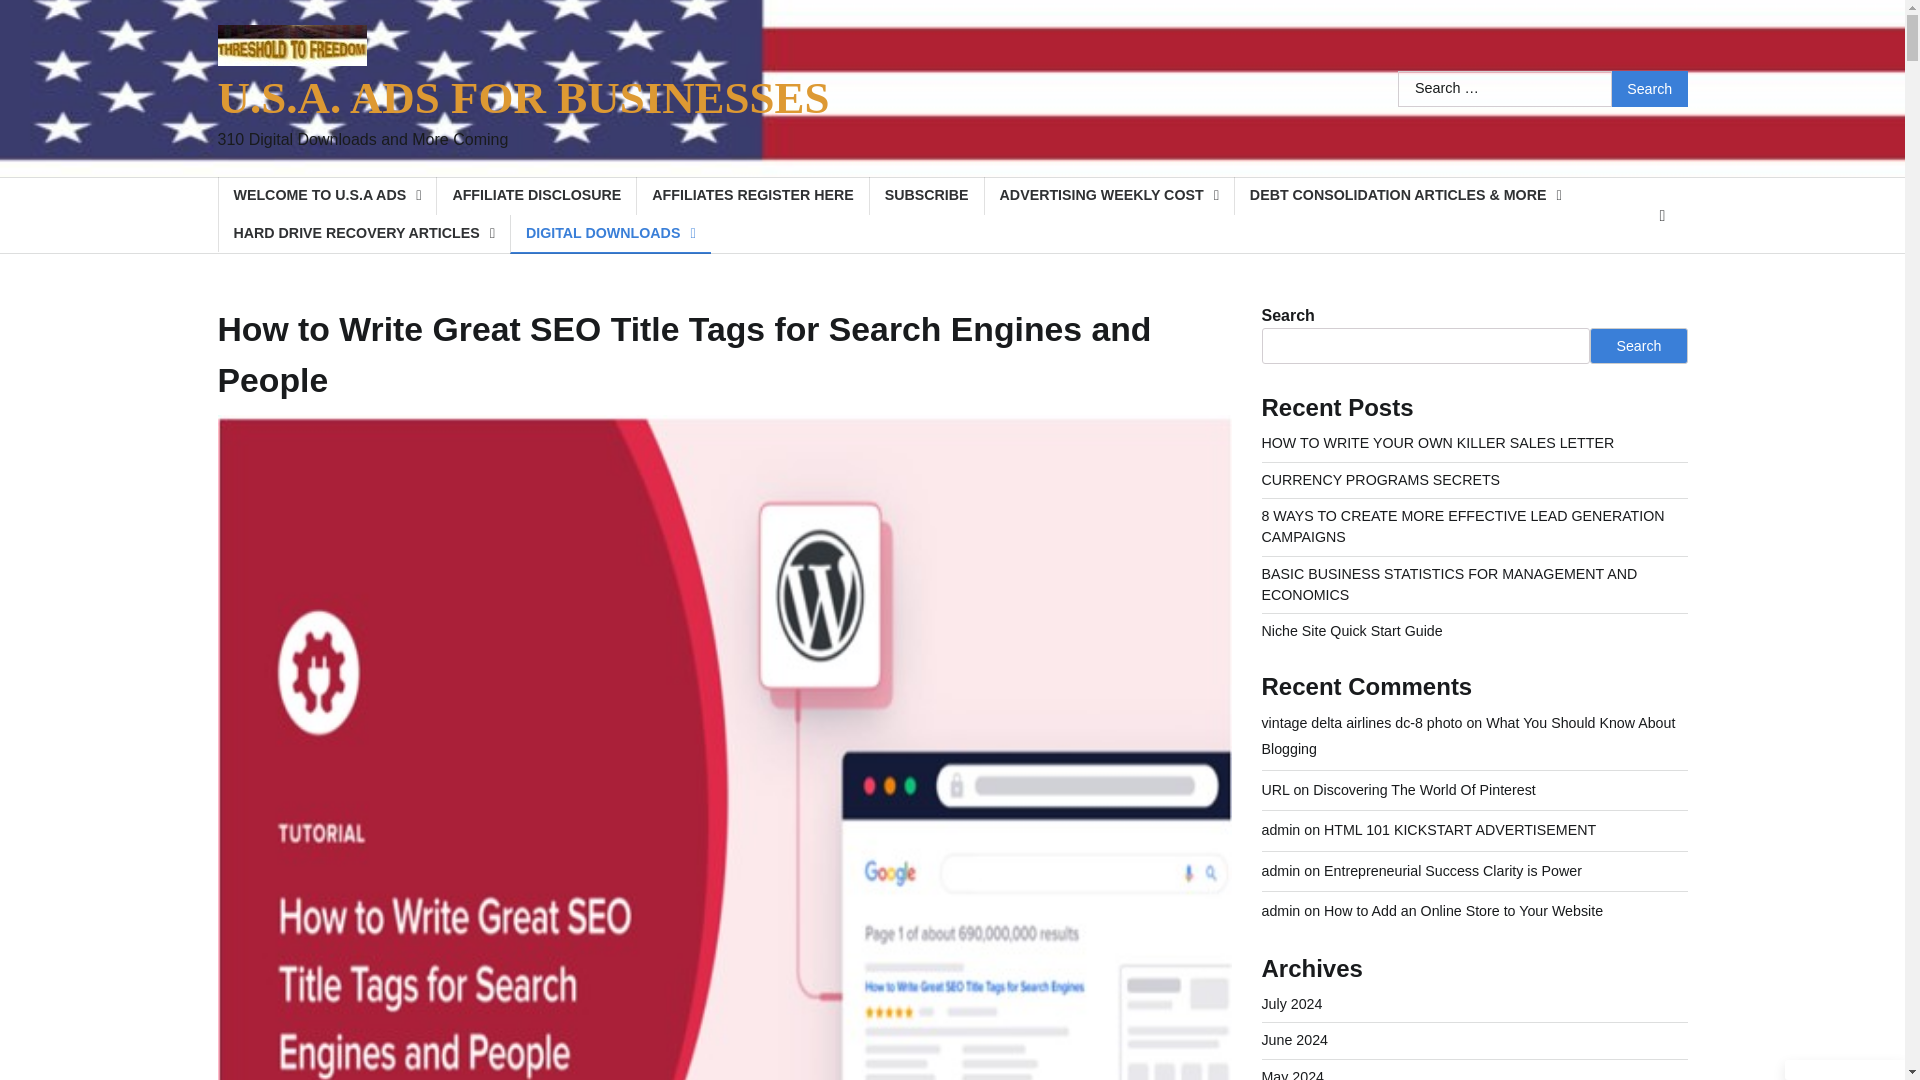 The image size is (1920, 1080). Describe the element at coordinates (1108, 195) in the screenshot. I see `ADVERTISING WEEKLY COST` at that location.